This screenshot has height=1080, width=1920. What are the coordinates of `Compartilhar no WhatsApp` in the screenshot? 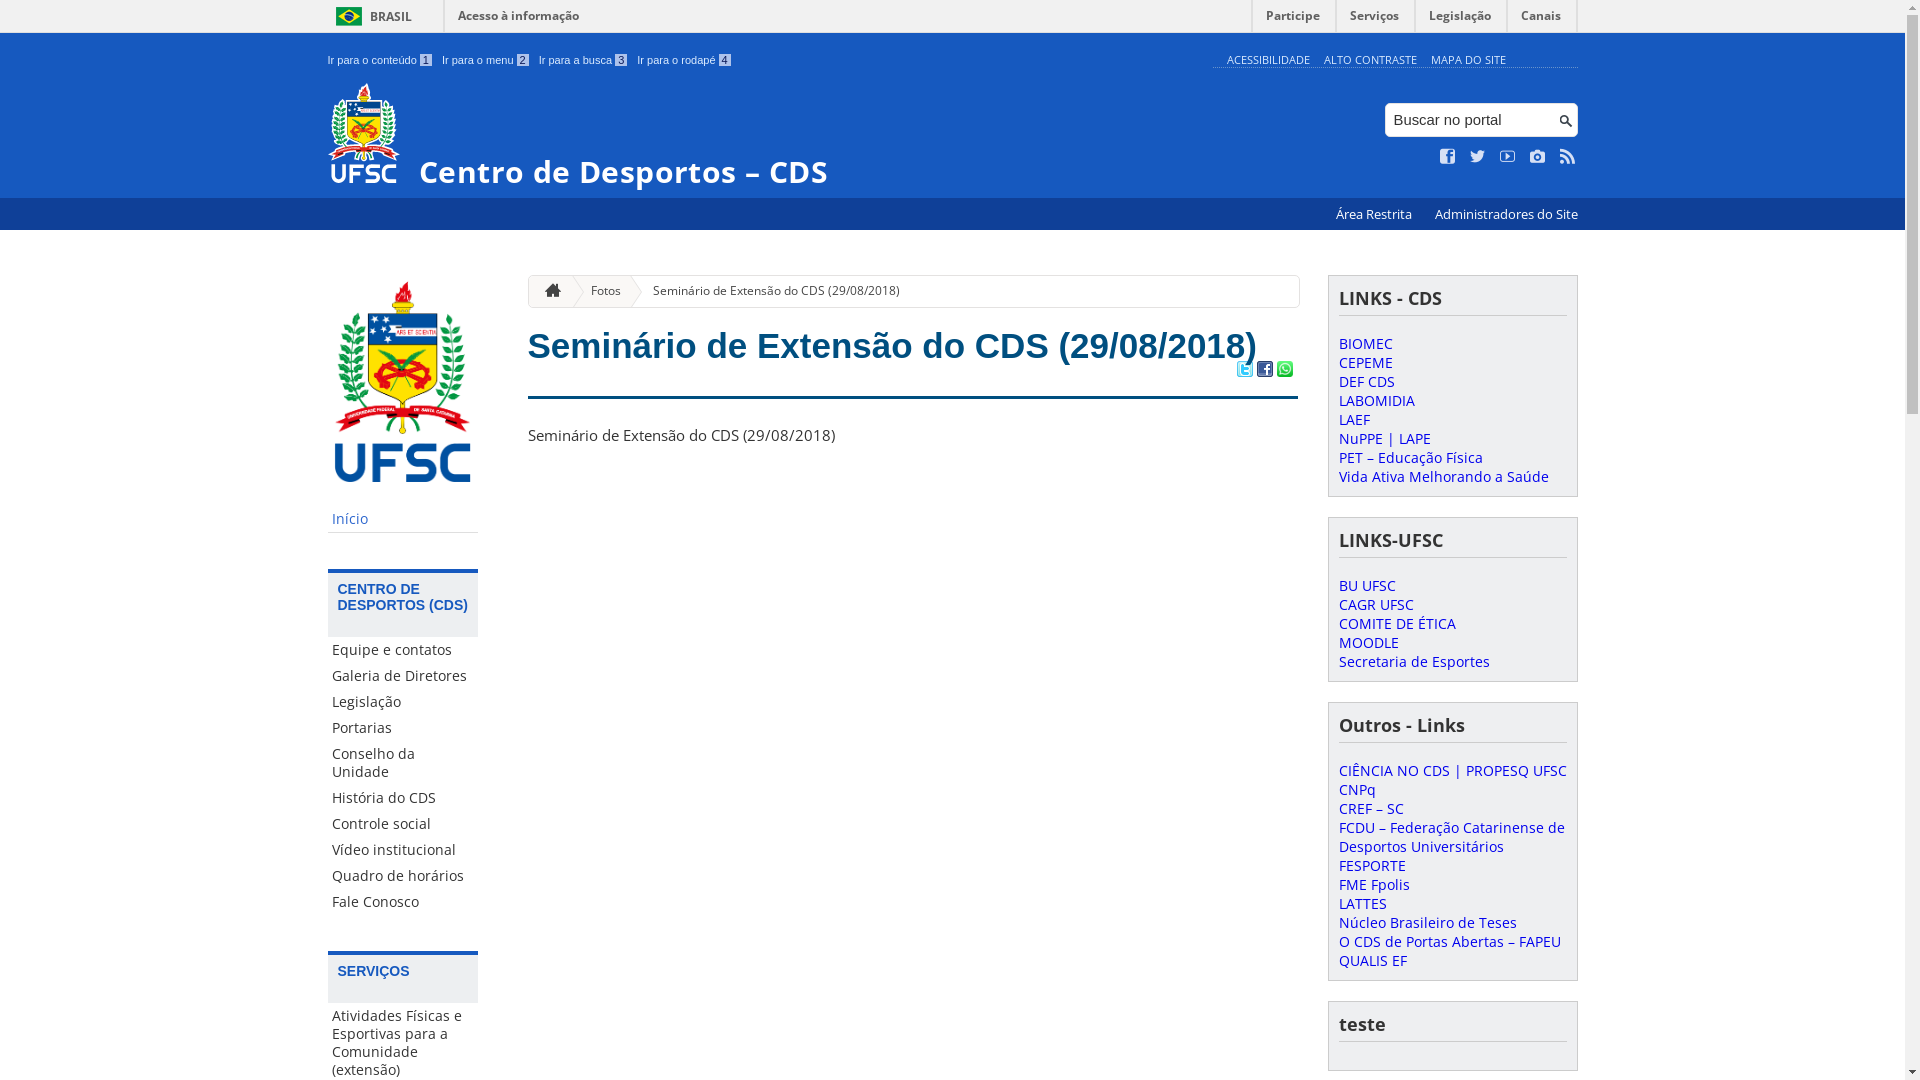 It's located at (1284, 371).